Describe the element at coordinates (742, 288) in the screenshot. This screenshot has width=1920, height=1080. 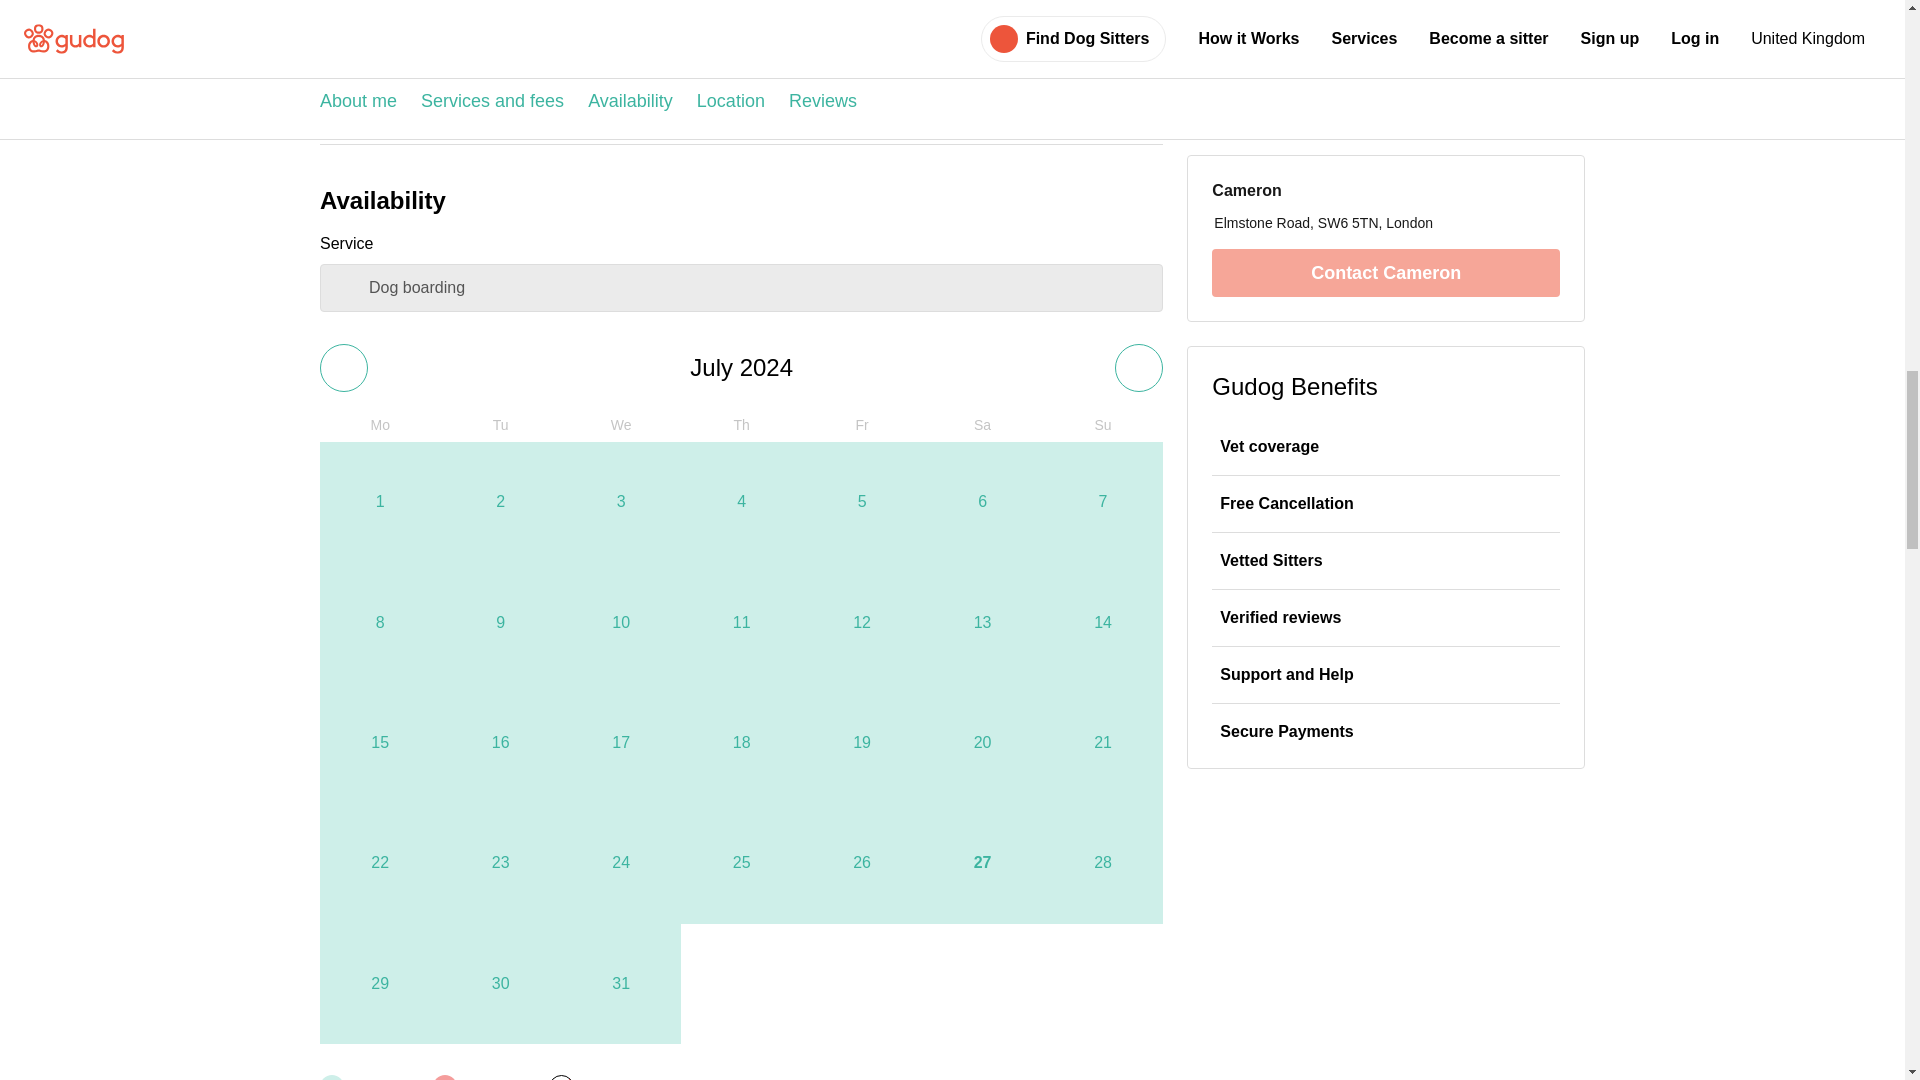
I see `Dog boarding` at that location.